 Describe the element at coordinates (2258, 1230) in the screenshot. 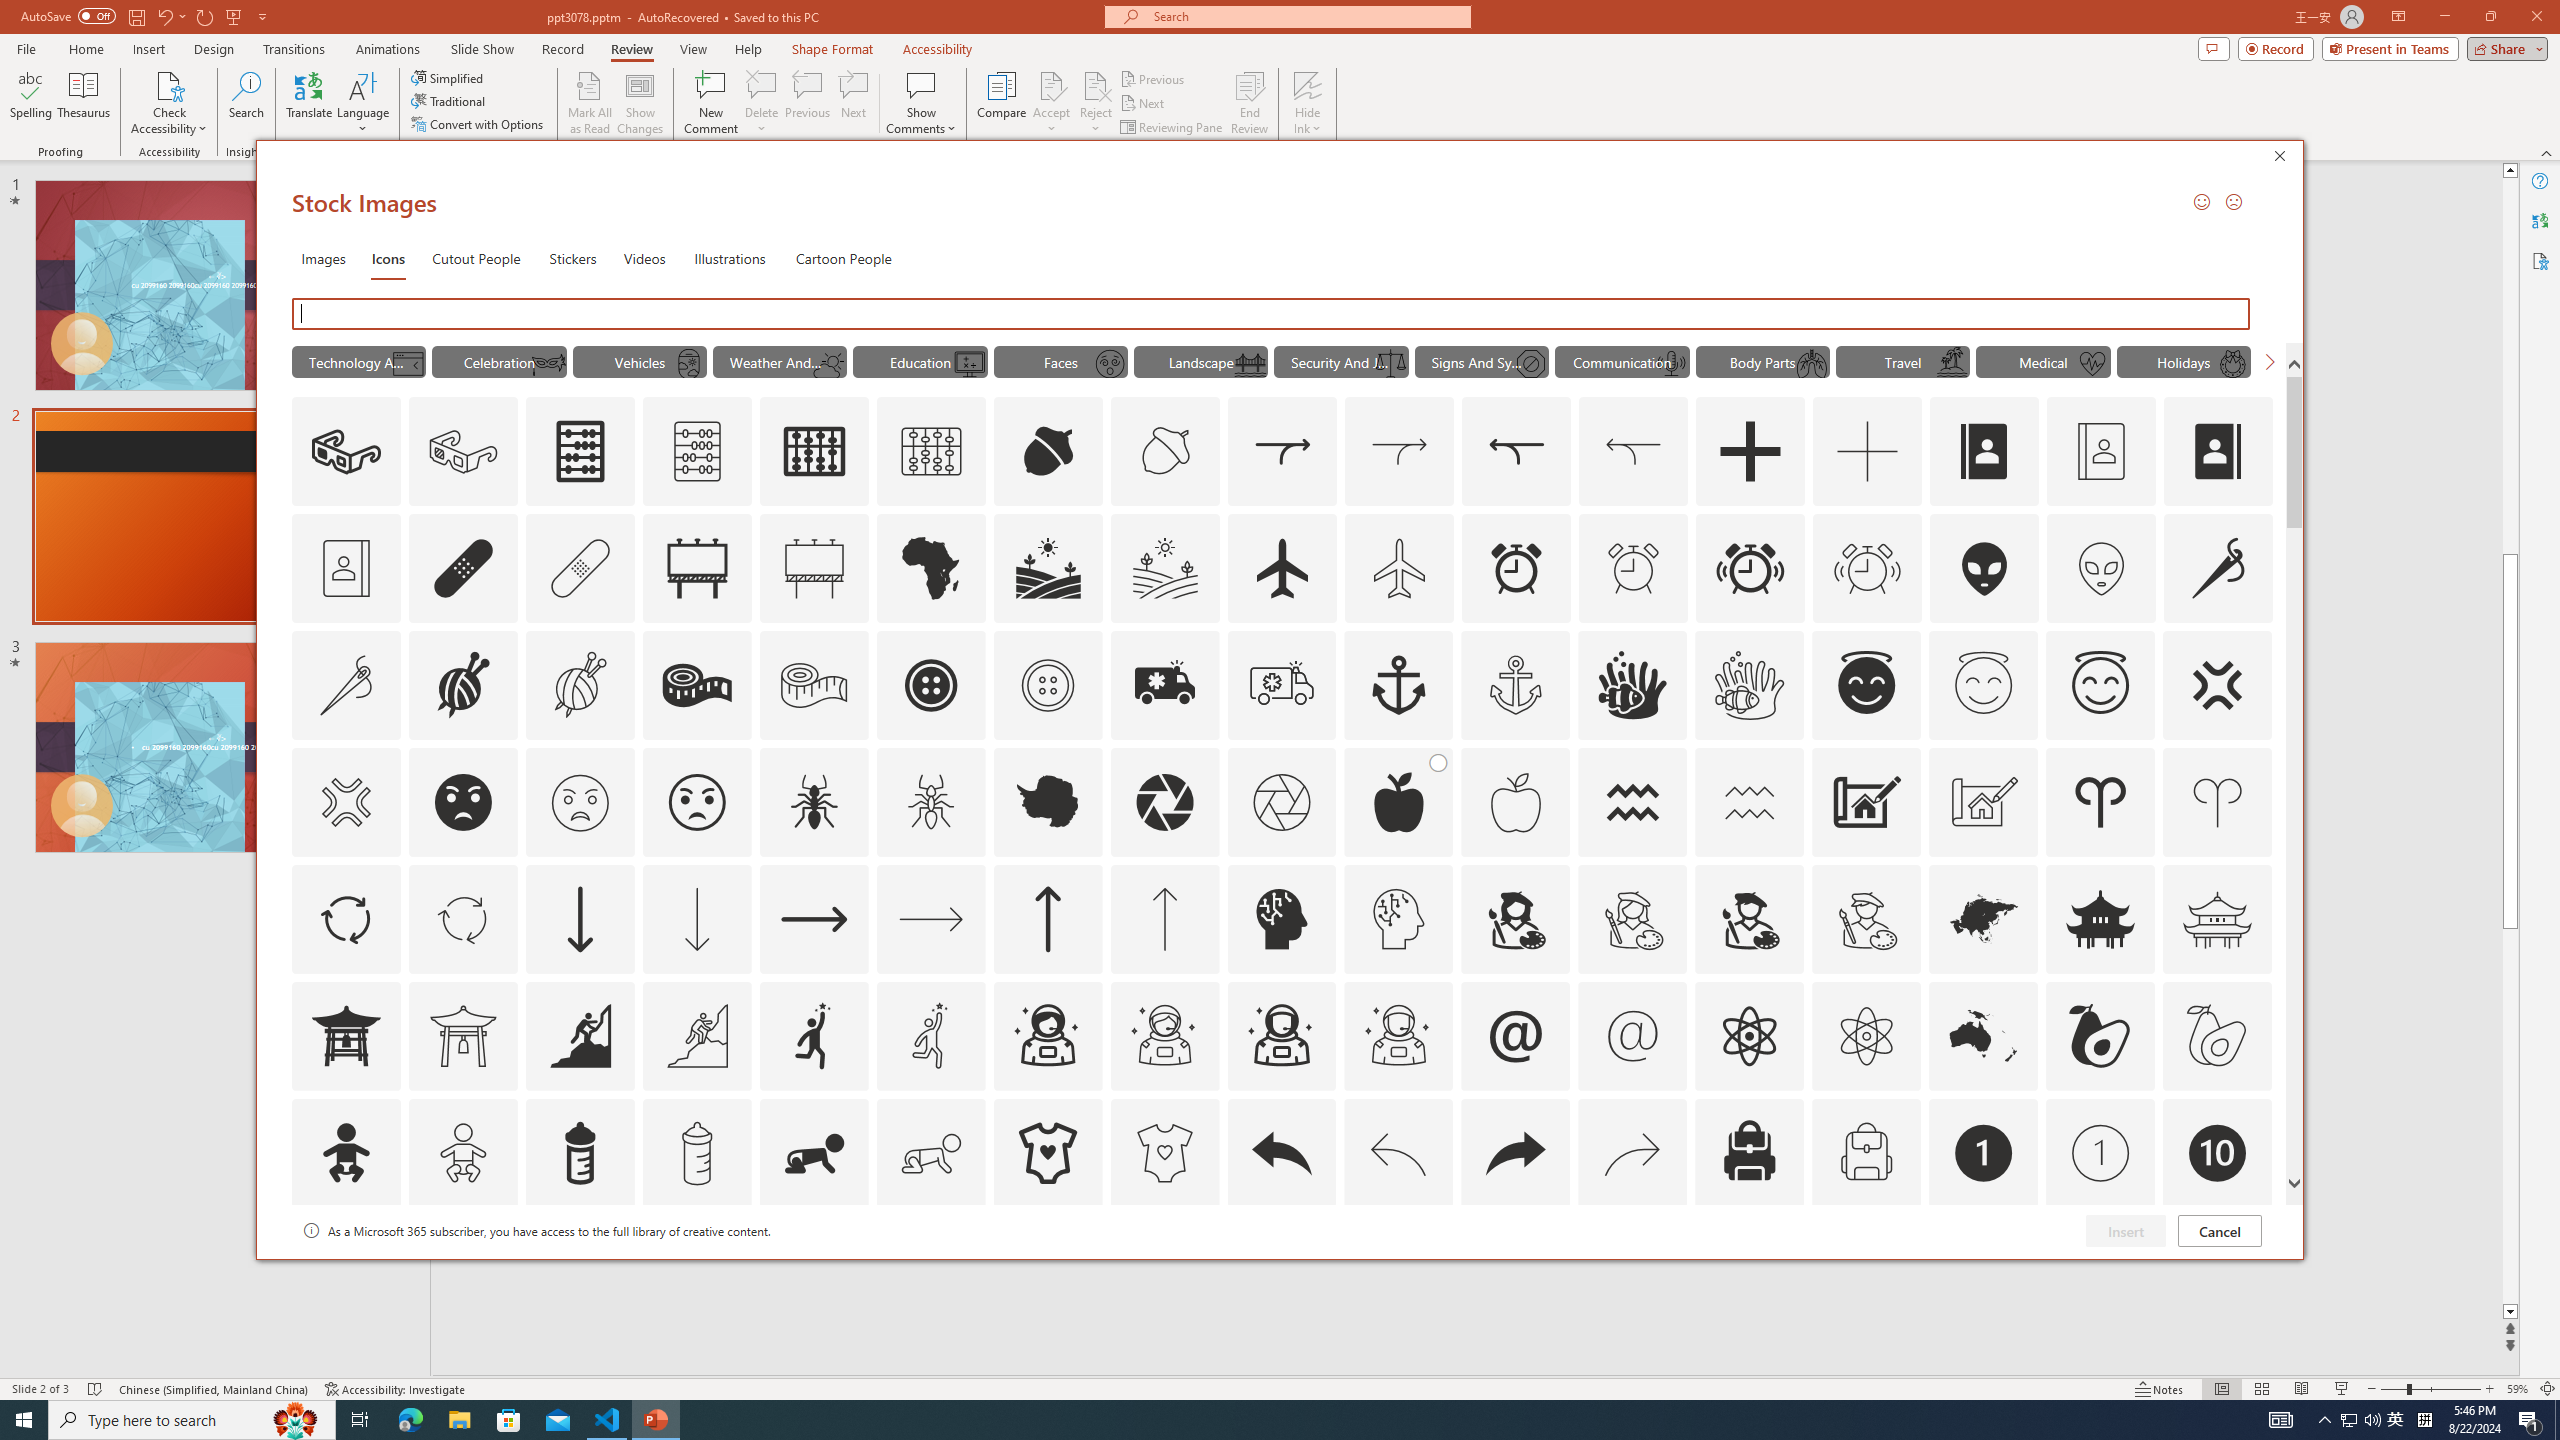

I see `Thumbnail` at that location.